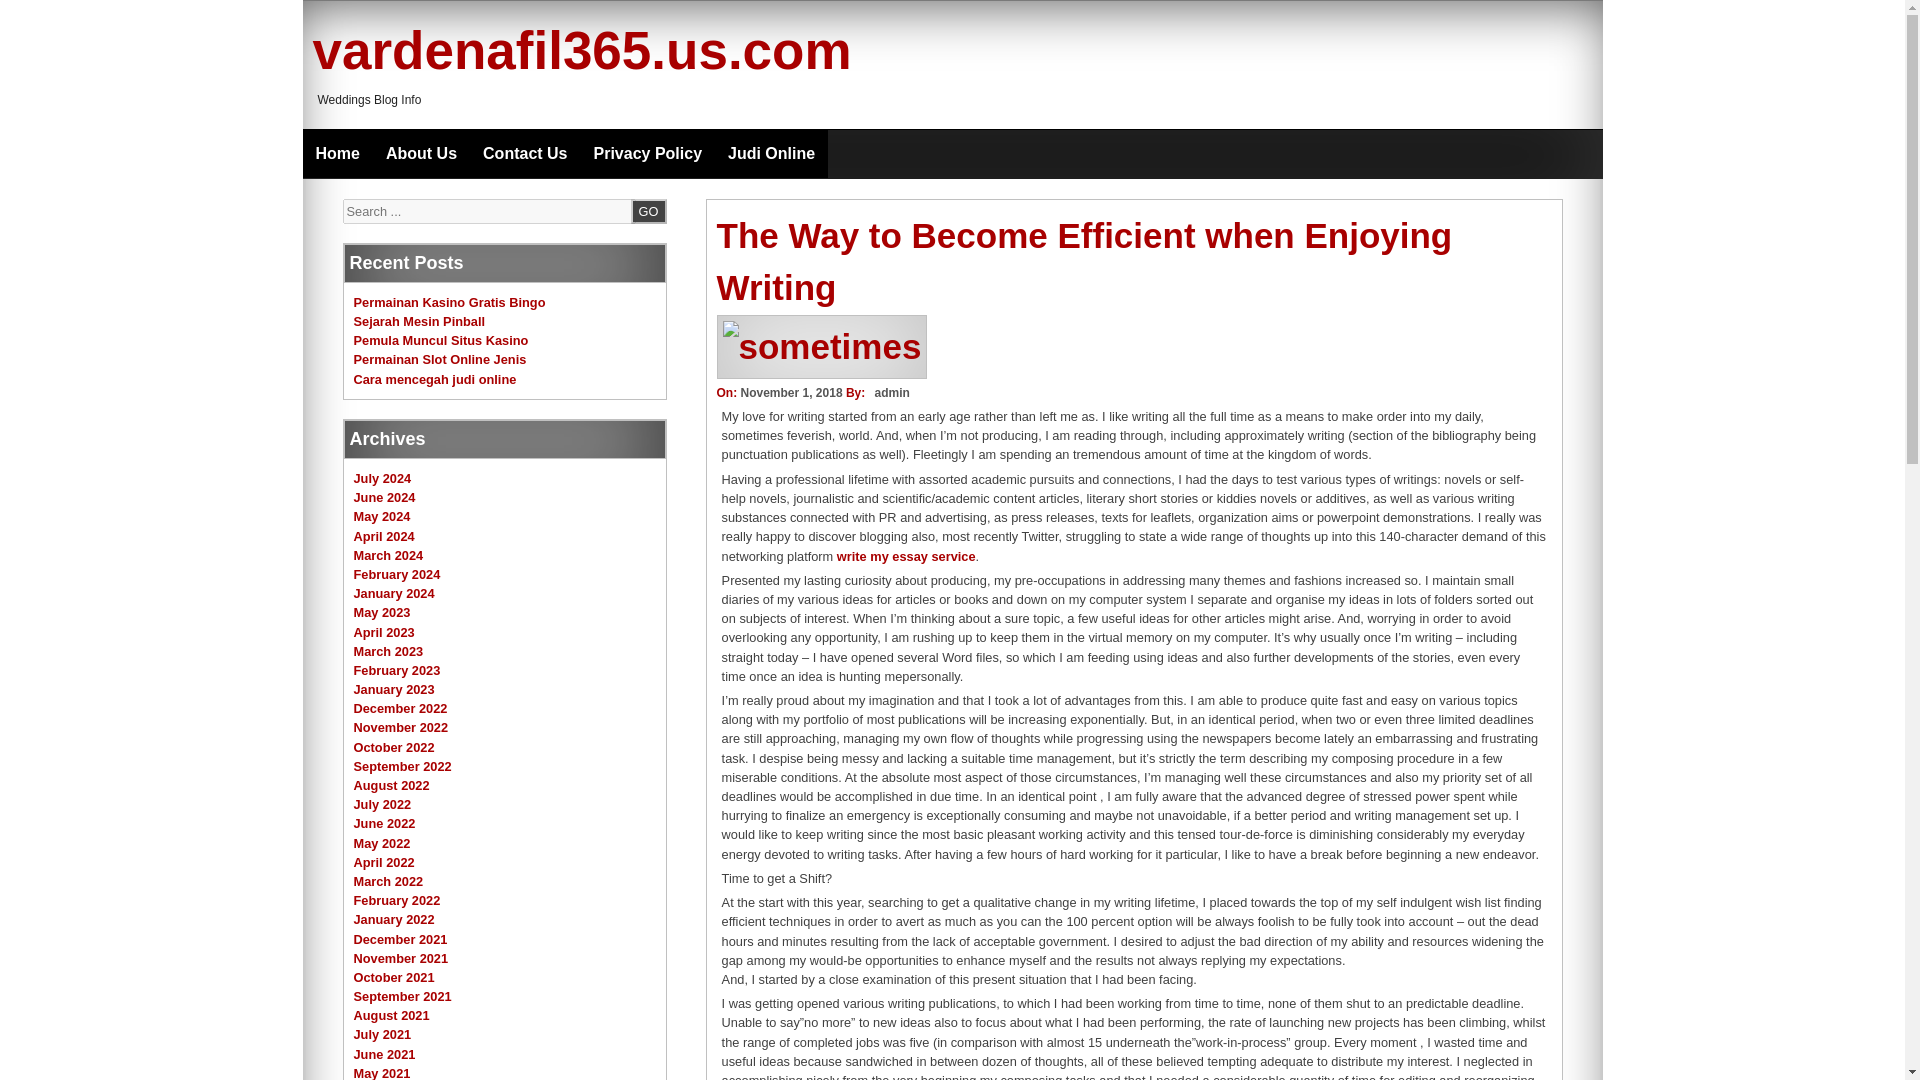 This screenshot has width=1920, height=1080. I want to click on April 2024, so click(384, 536).